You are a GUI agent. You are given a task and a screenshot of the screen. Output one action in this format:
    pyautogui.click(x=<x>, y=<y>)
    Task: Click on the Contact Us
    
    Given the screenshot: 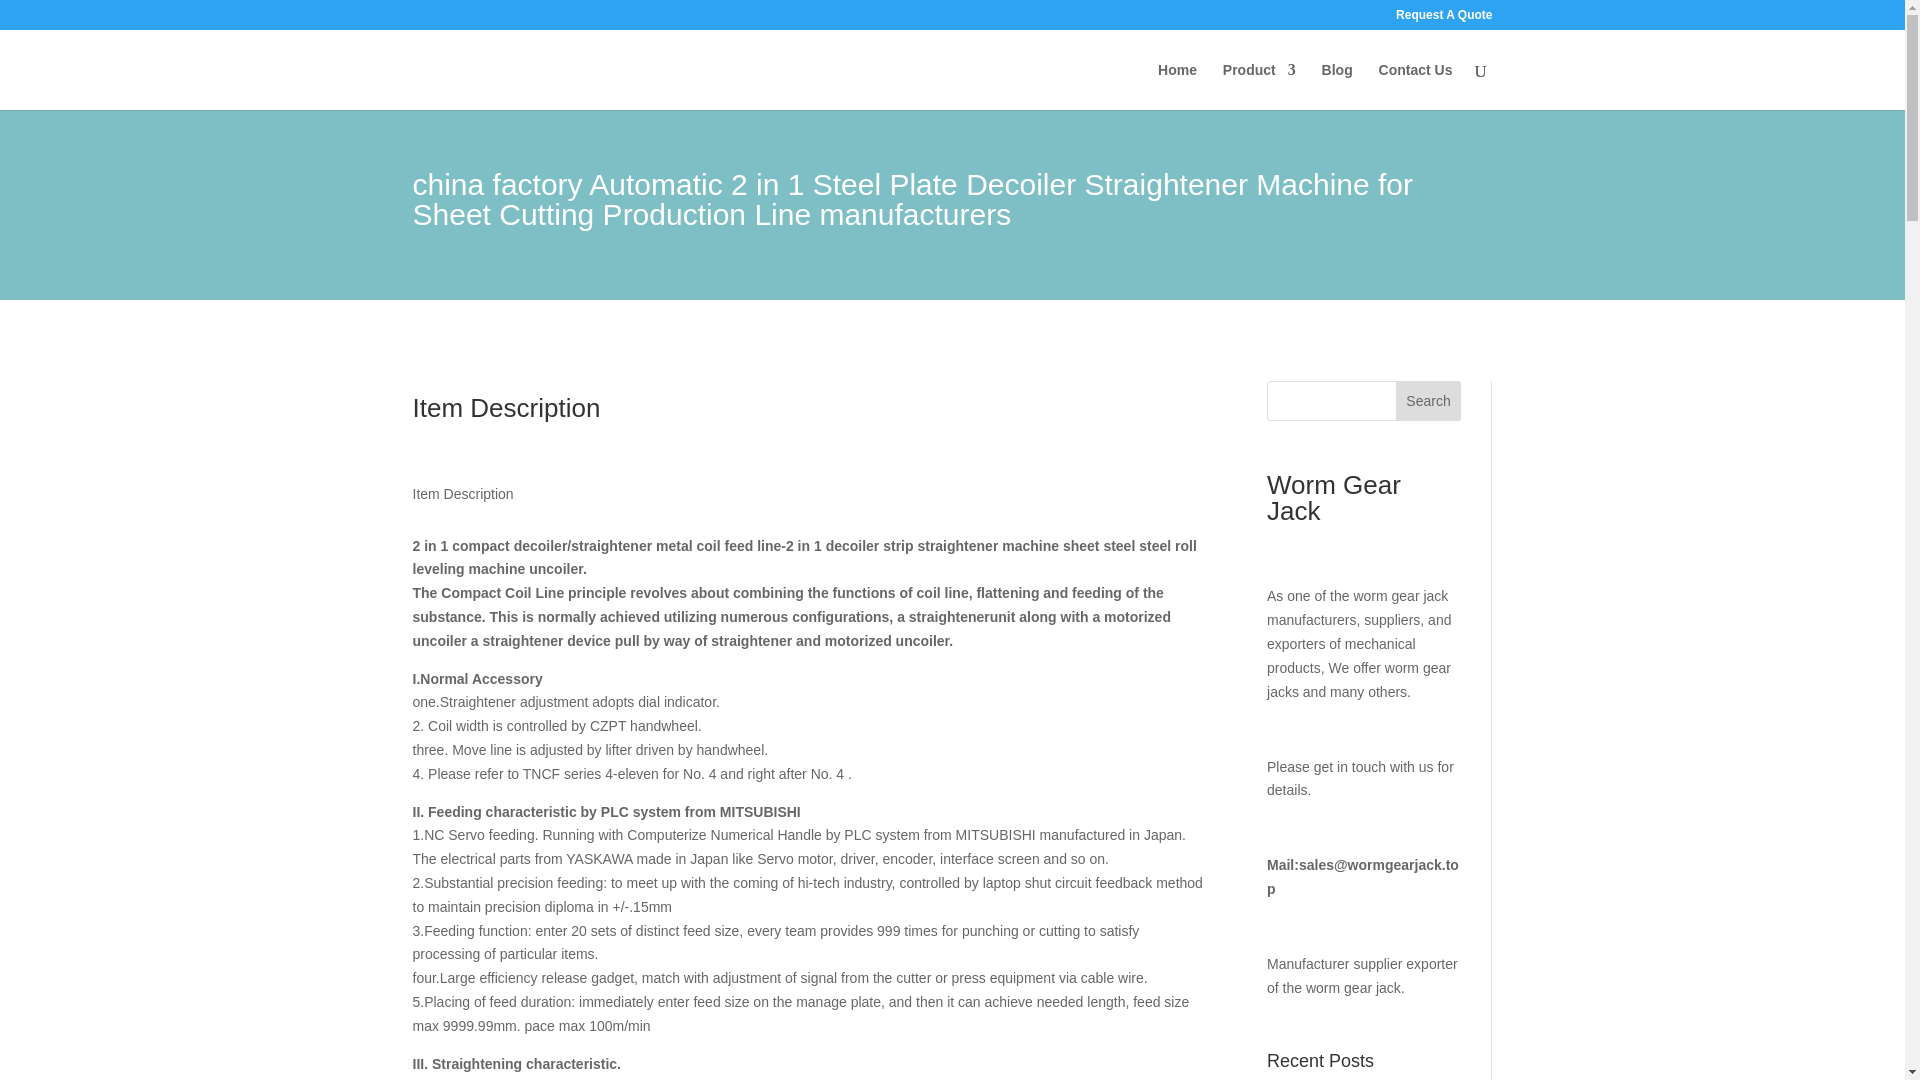 What is the action you would take?
    pyautogui.click(x=1416, y=86)
    